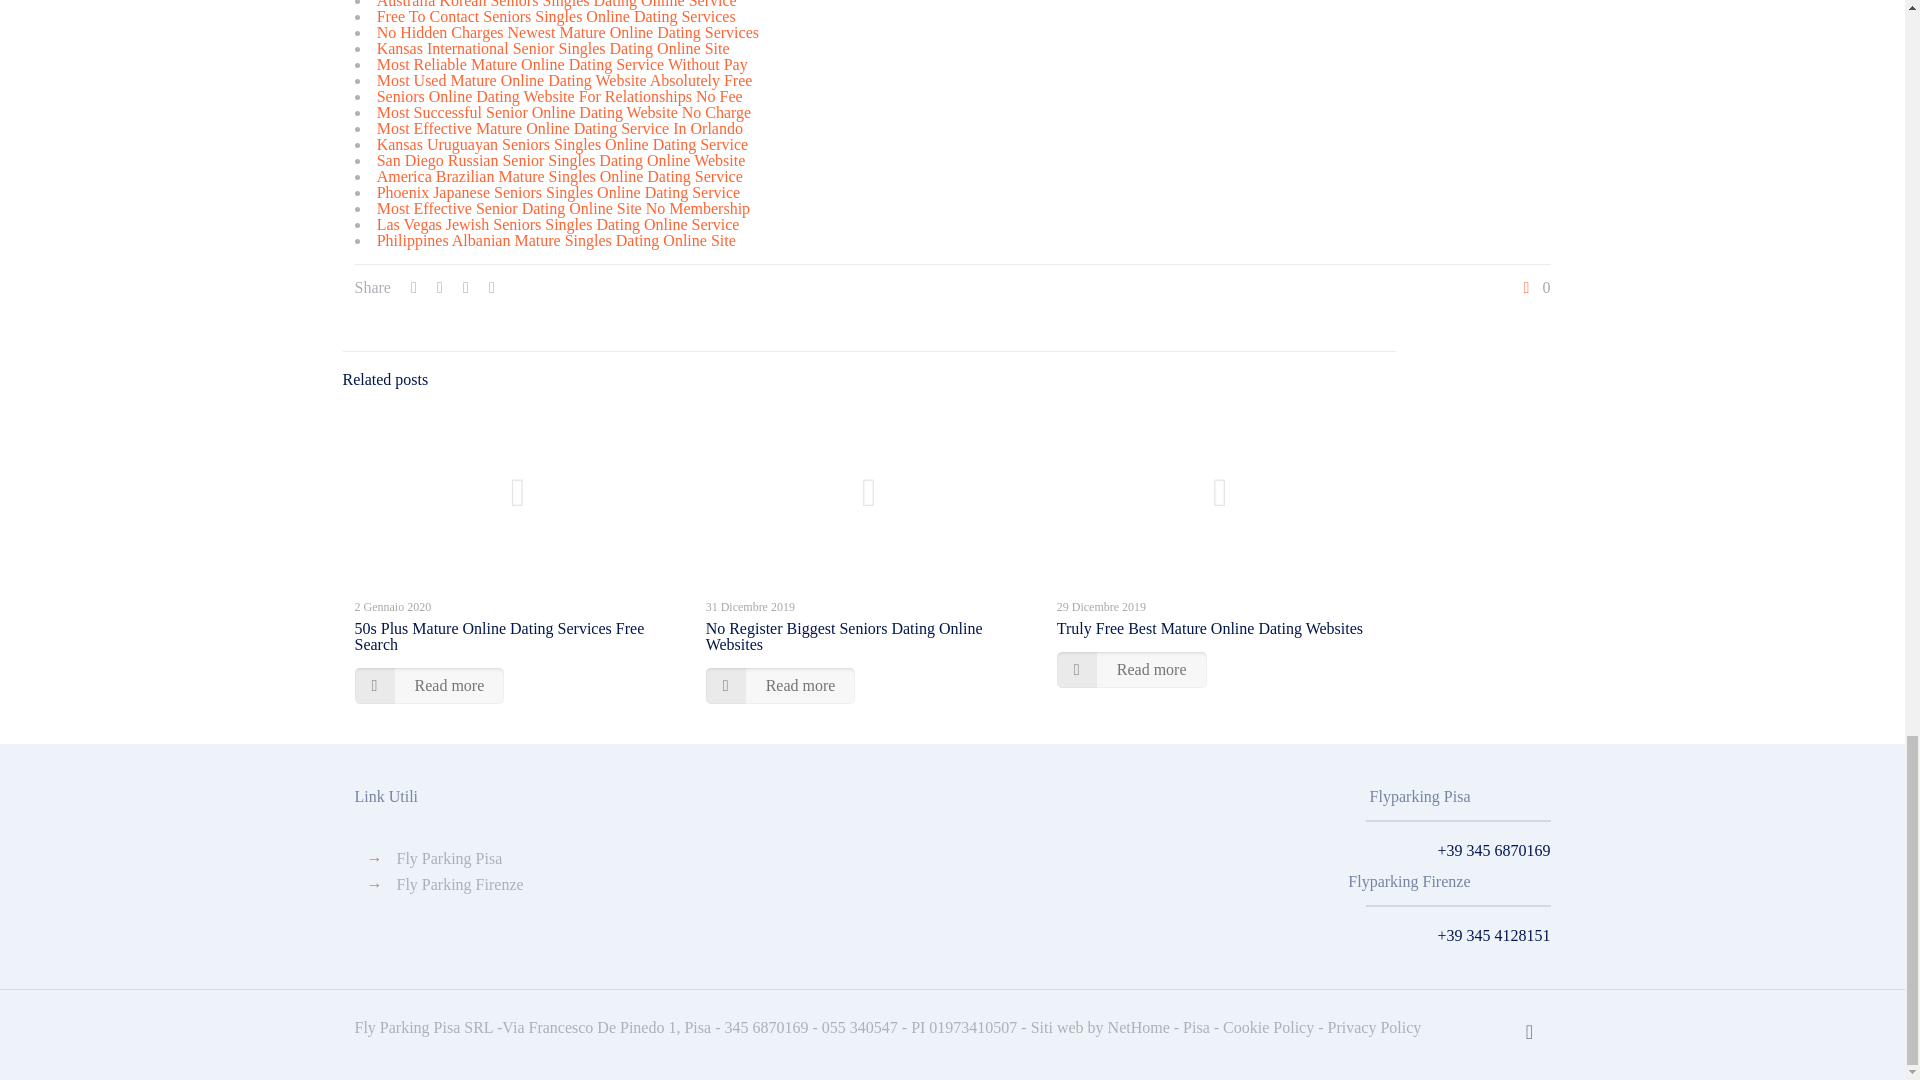 This screenshot has height=1080, width=1920. What do you see at coordinates (564, 112) in the screenshot?
I see `Most Successful Senior Online Dating Website No Charge` at bounding box center [564, 112].